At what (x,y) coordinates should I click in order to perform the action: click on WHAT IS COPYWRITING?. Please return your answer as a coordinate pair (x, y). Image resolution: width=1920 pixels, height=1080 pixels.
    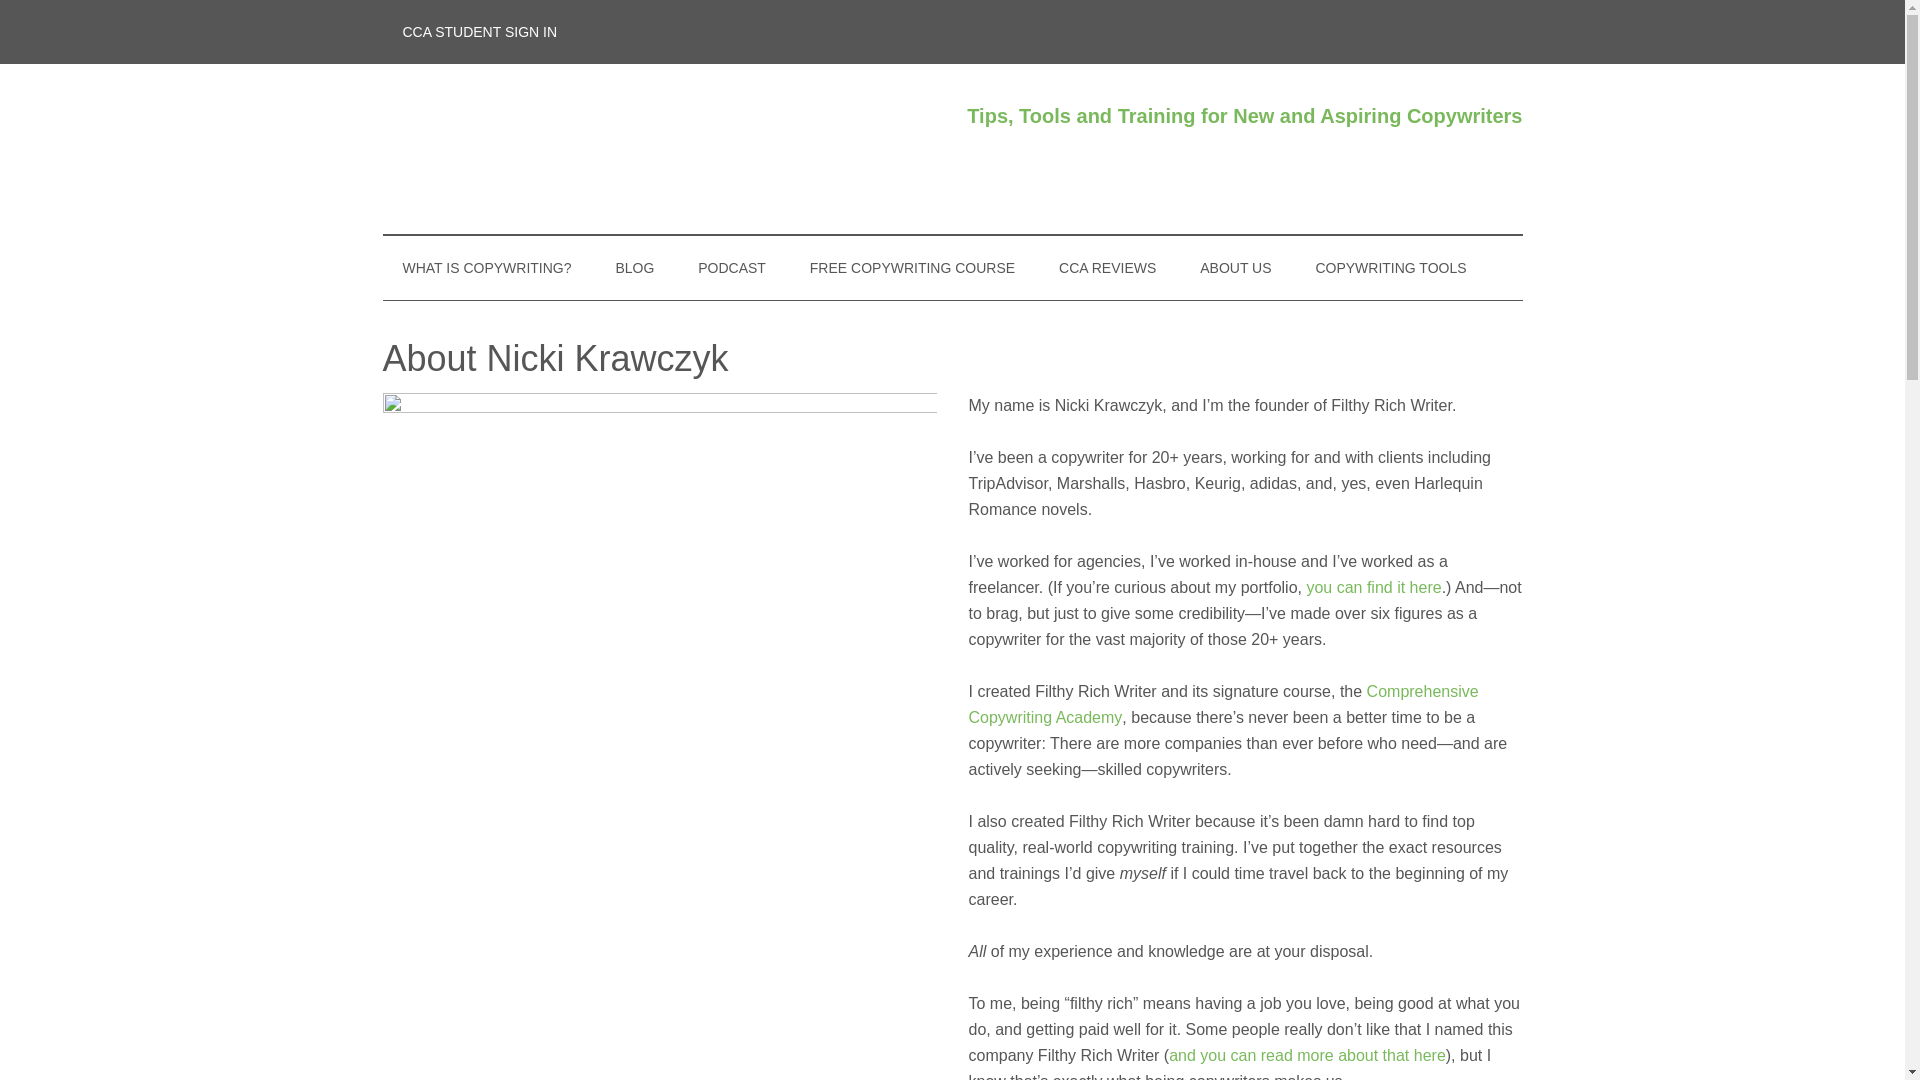
    Looking at the image, I should click on (486, 268).